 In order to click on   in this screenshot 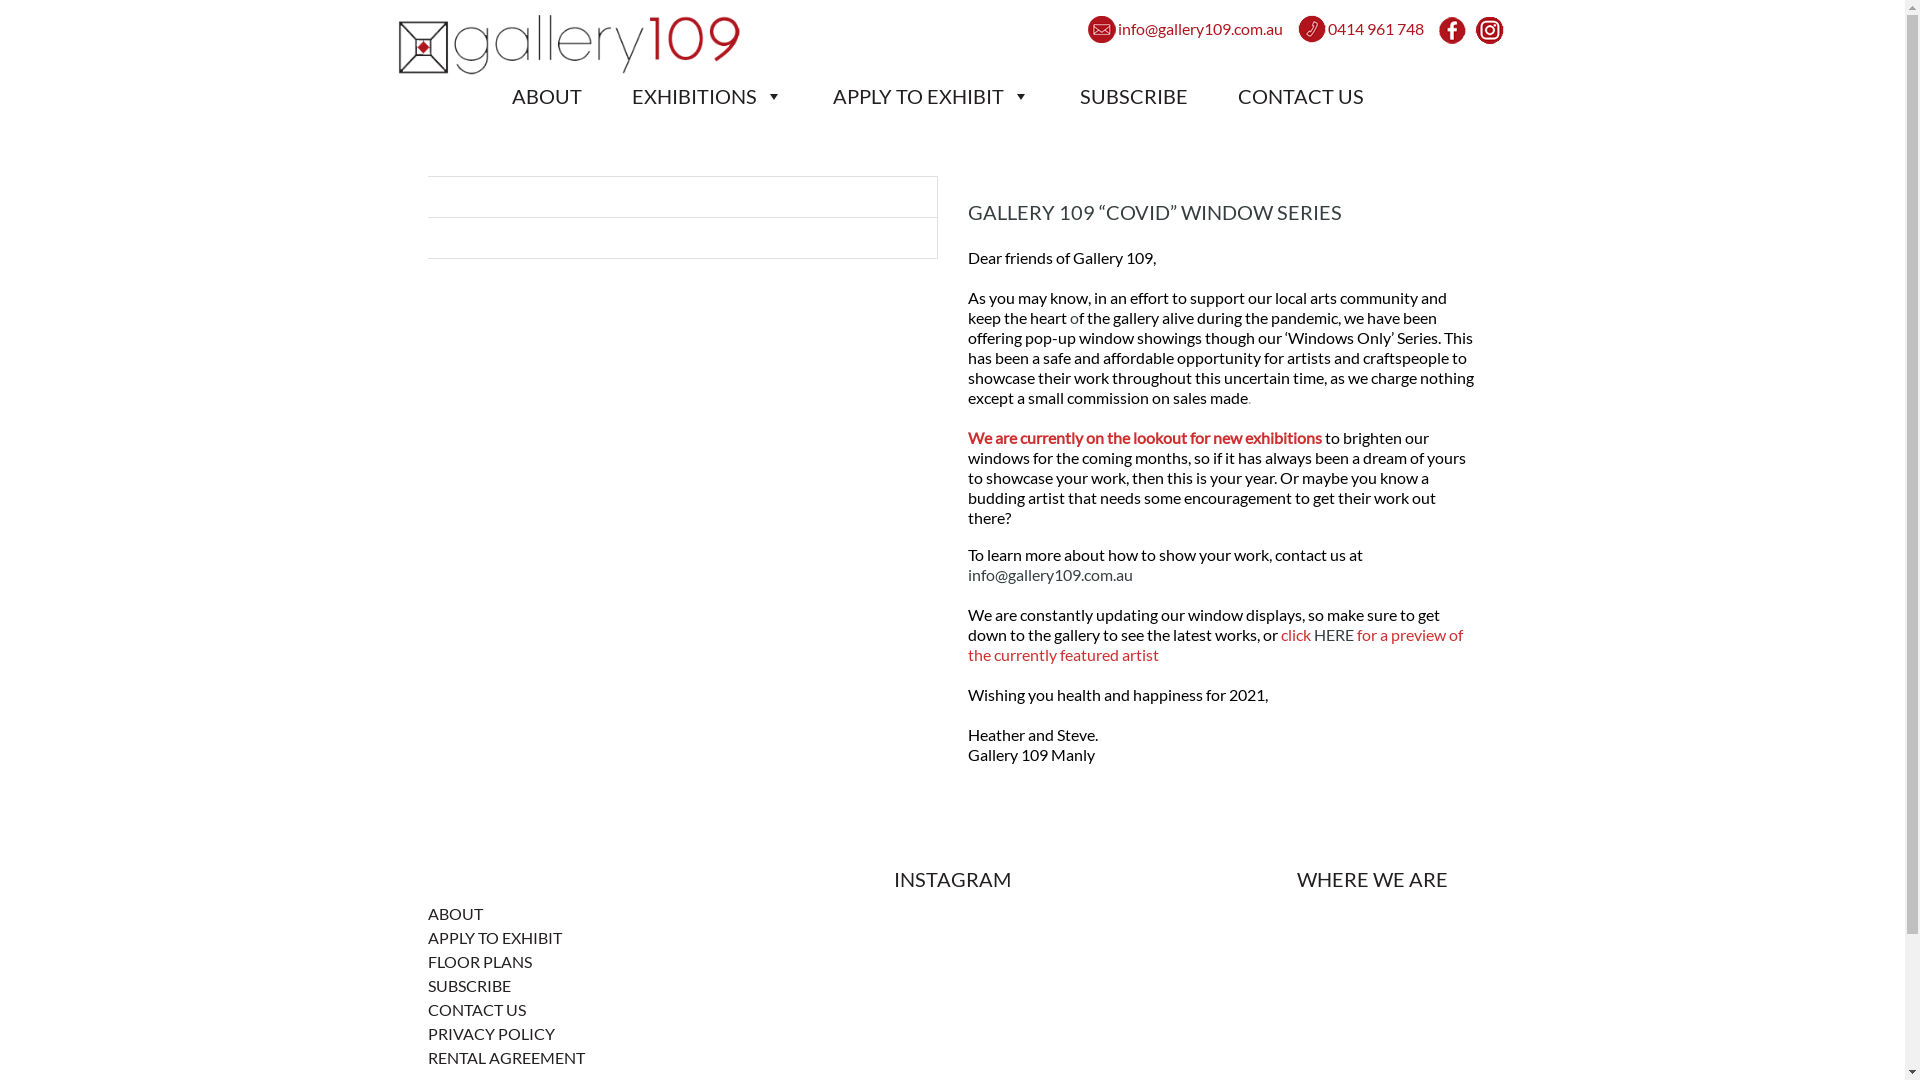, I will do `click(1454, 36)`.